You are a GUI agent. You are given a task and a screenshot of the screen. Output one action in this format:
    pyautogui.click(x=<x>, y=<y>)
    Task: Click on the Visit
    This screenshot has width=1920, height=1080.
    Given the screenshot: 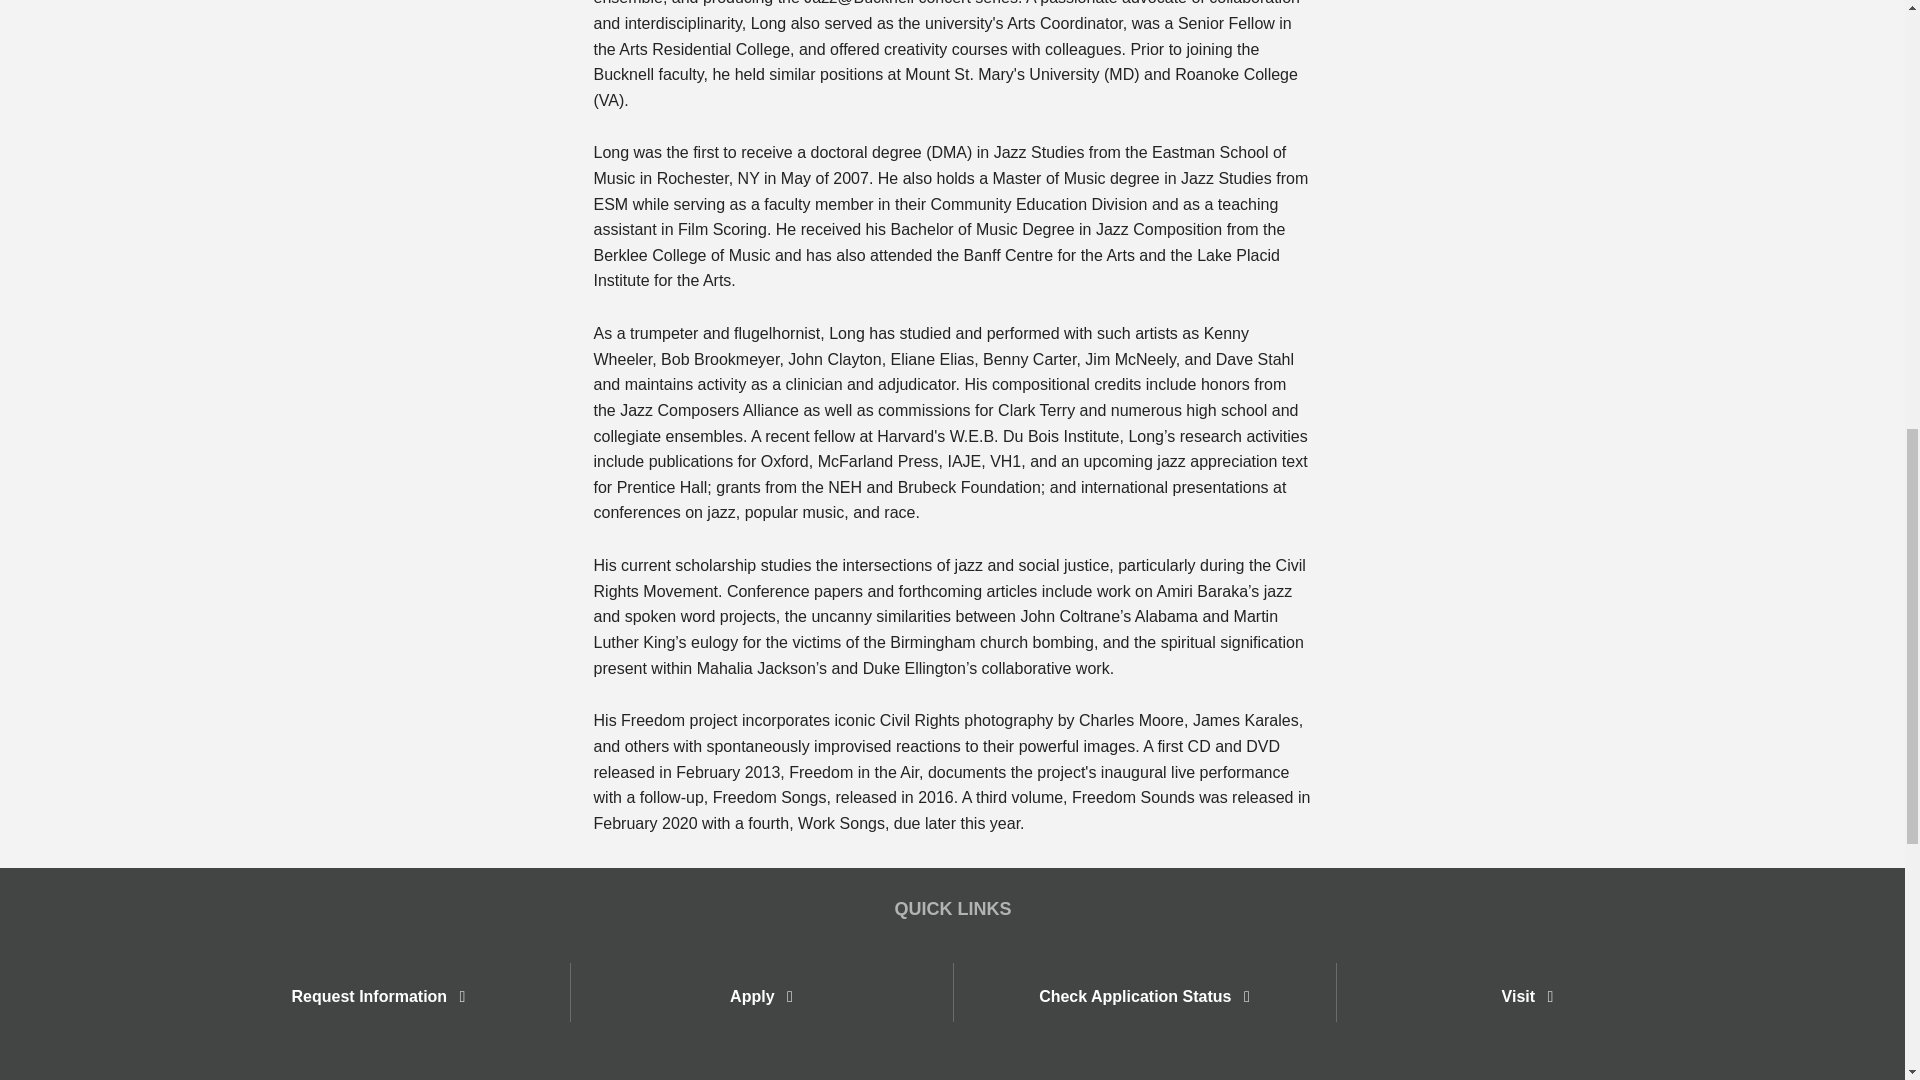 What is the action you would take?
    pyautogui.click(x=1526, y=992)
    